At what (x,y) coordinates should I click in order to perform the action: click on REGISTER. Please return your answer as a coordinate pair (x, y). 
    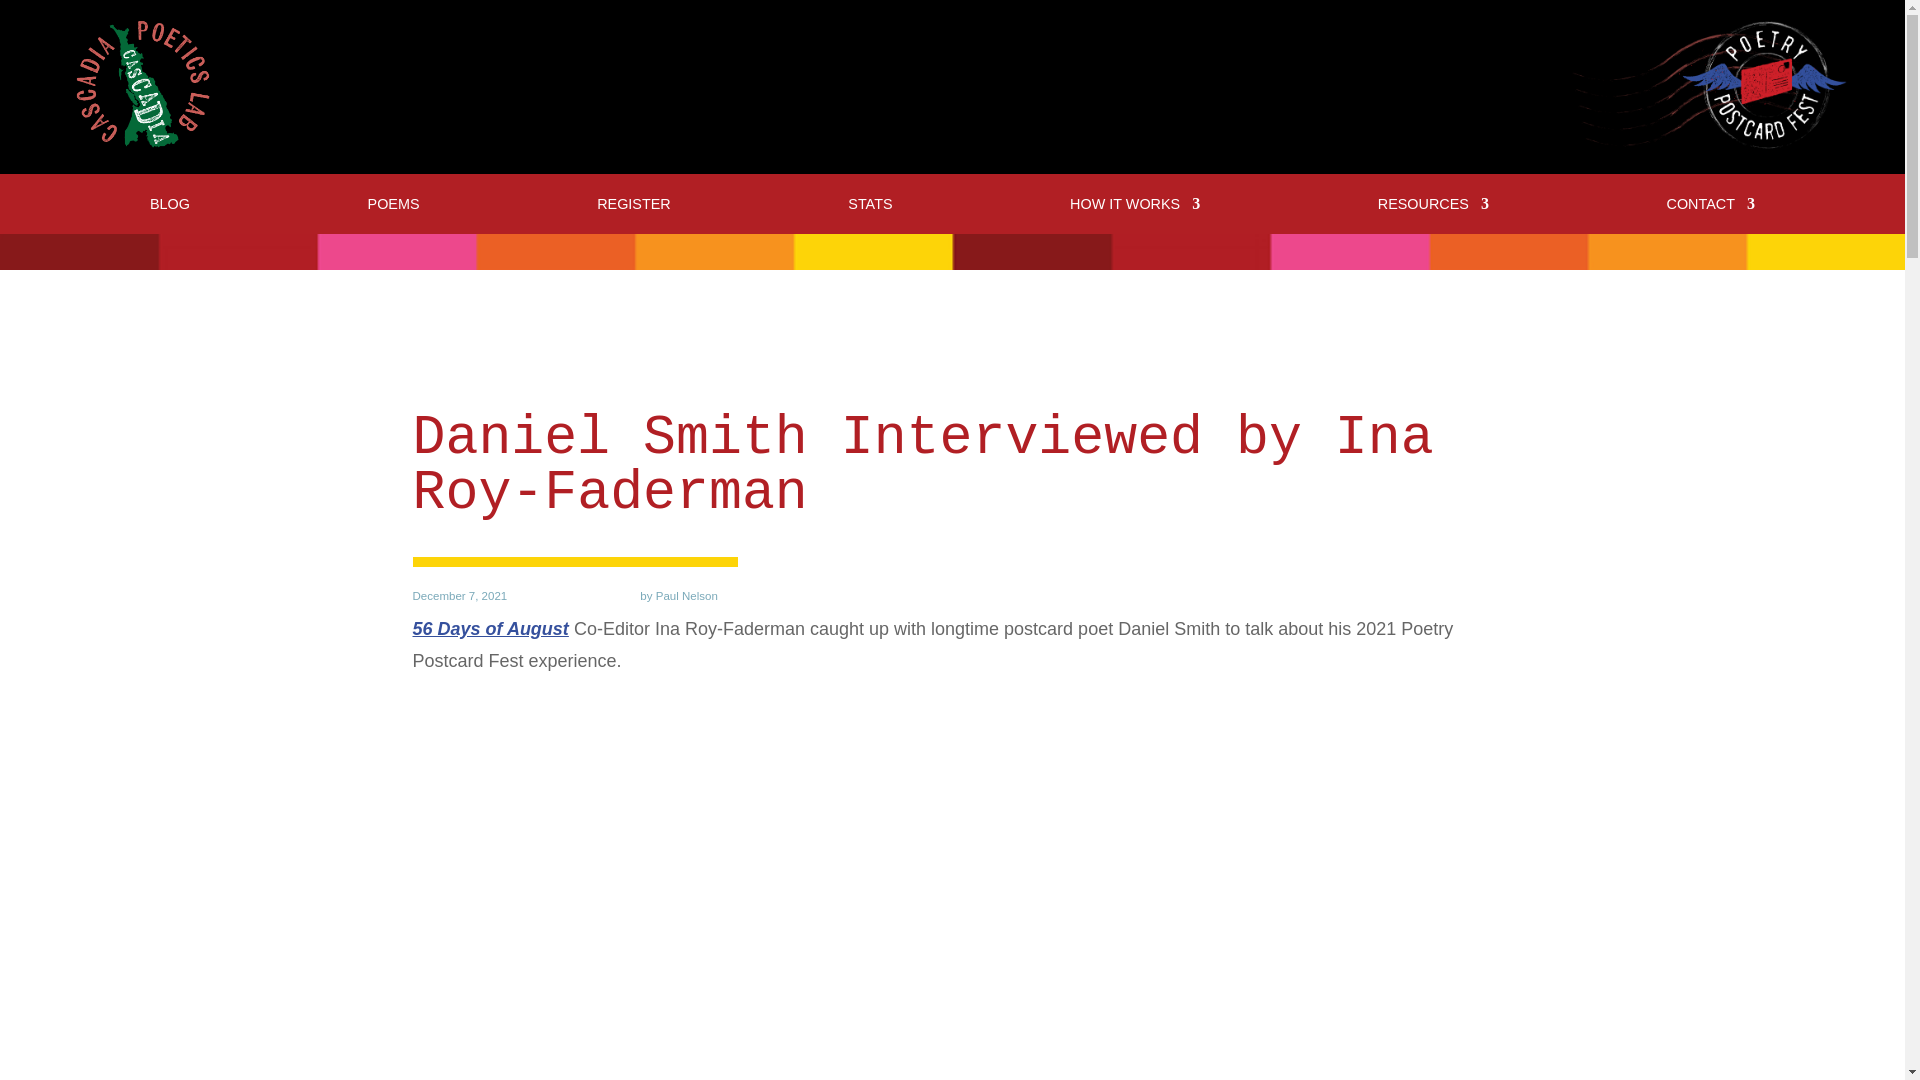
    Looking at the image, I should click on (634, 208).